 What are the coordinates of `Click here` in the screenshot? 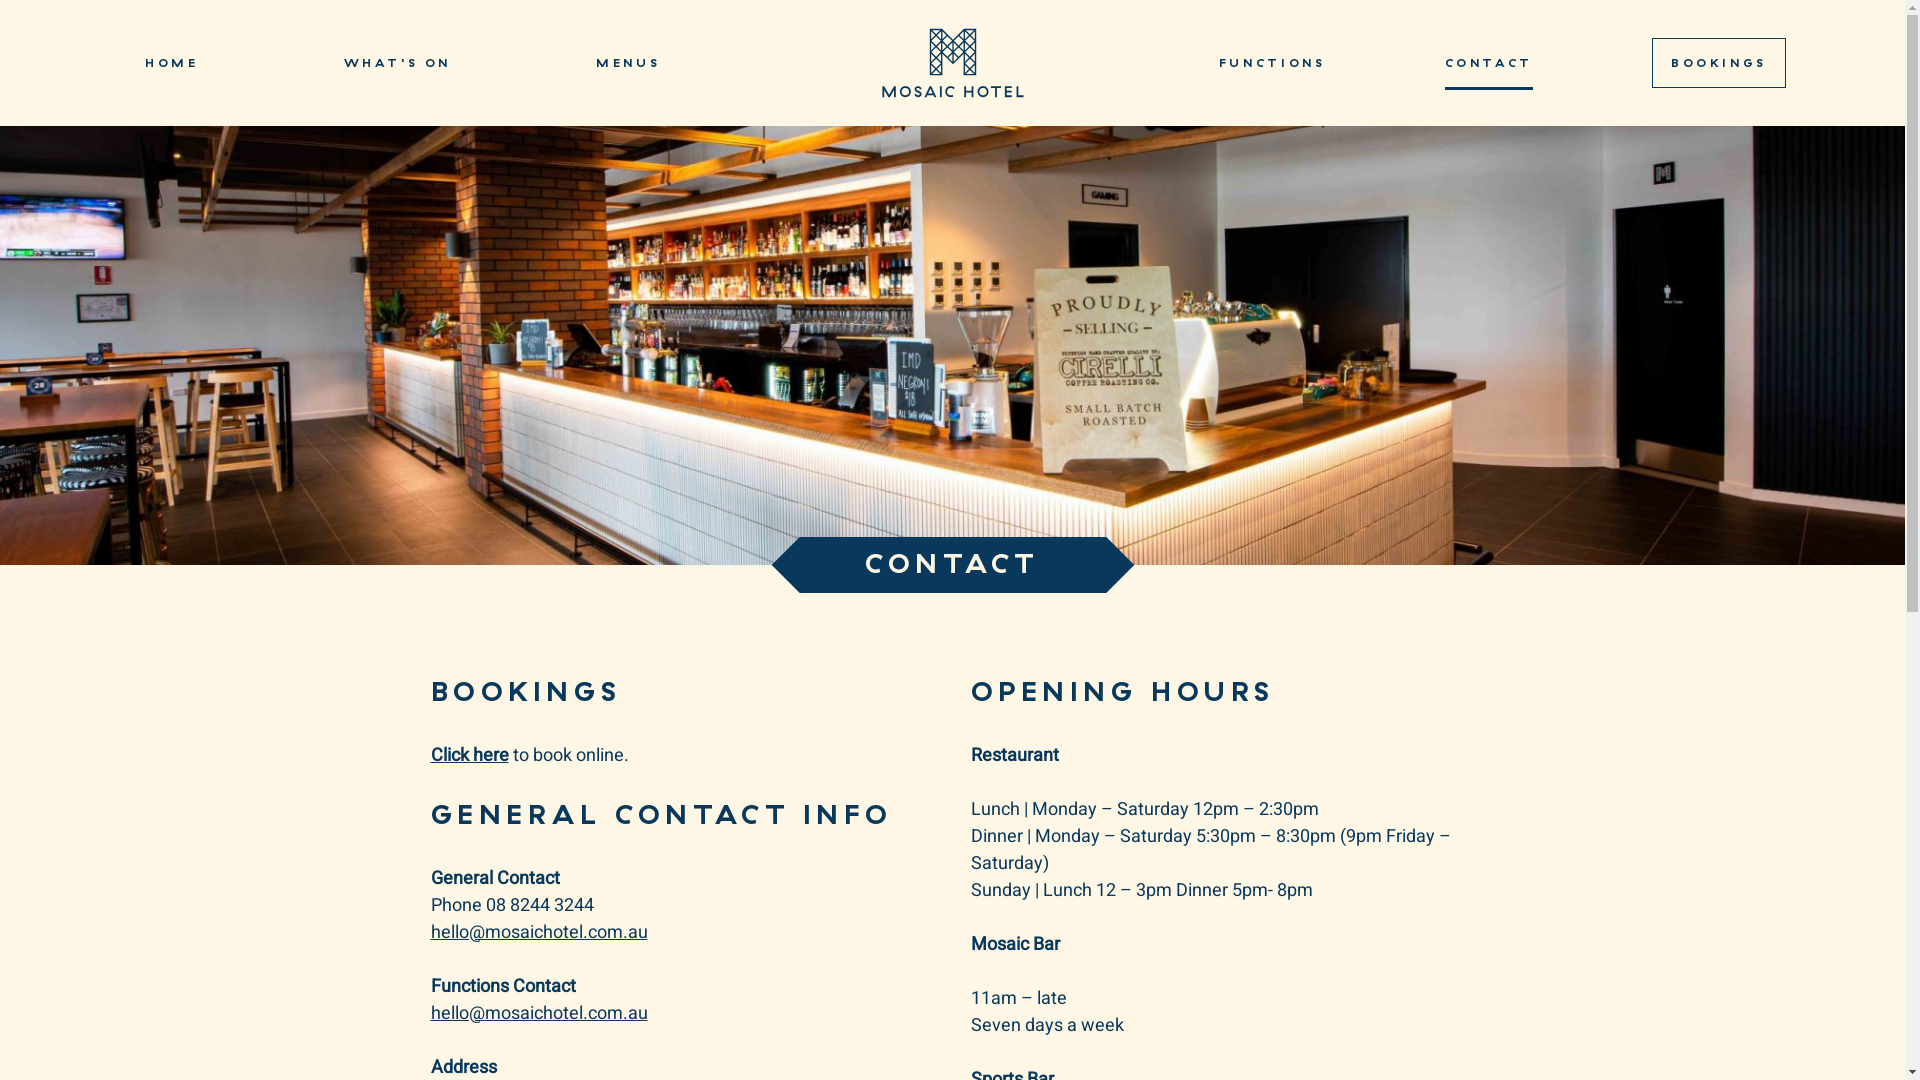 It's located at (469, 756).